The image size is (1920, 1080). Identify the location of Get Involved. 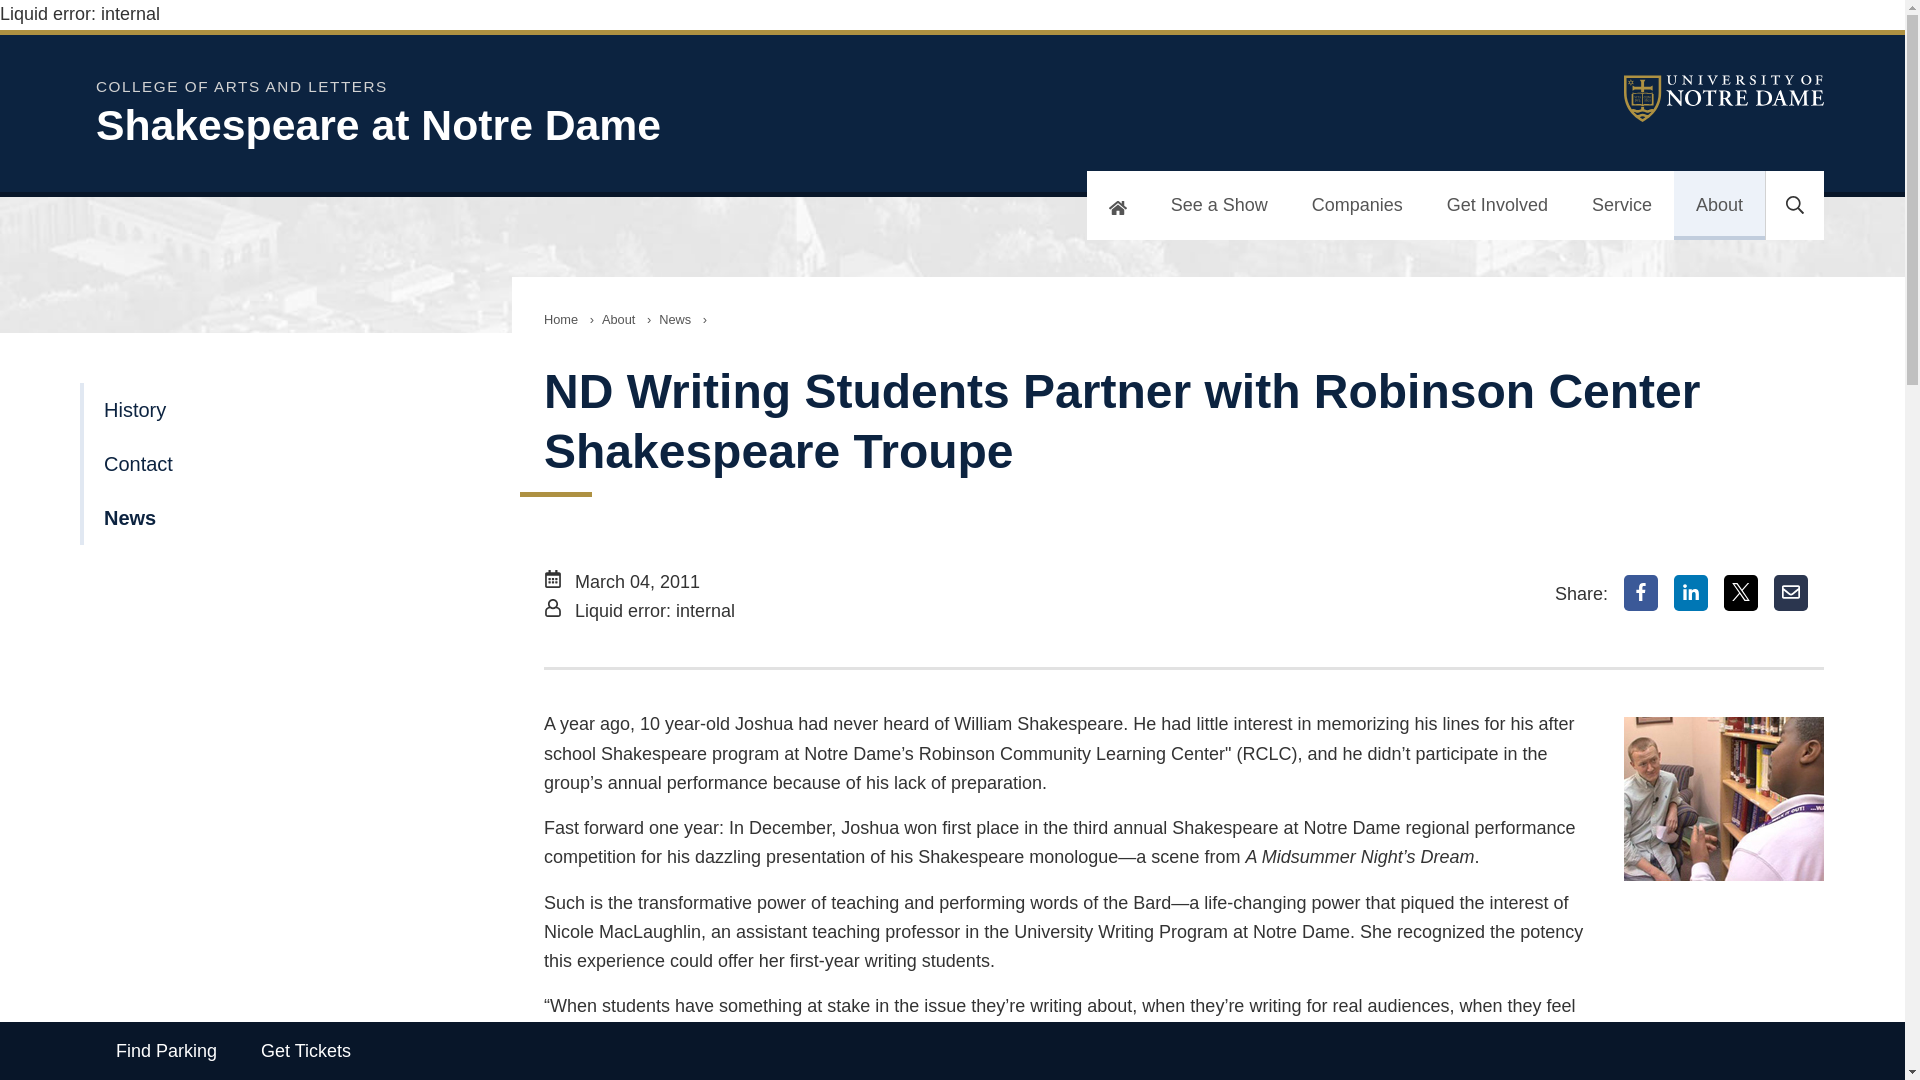
(1497, 205).